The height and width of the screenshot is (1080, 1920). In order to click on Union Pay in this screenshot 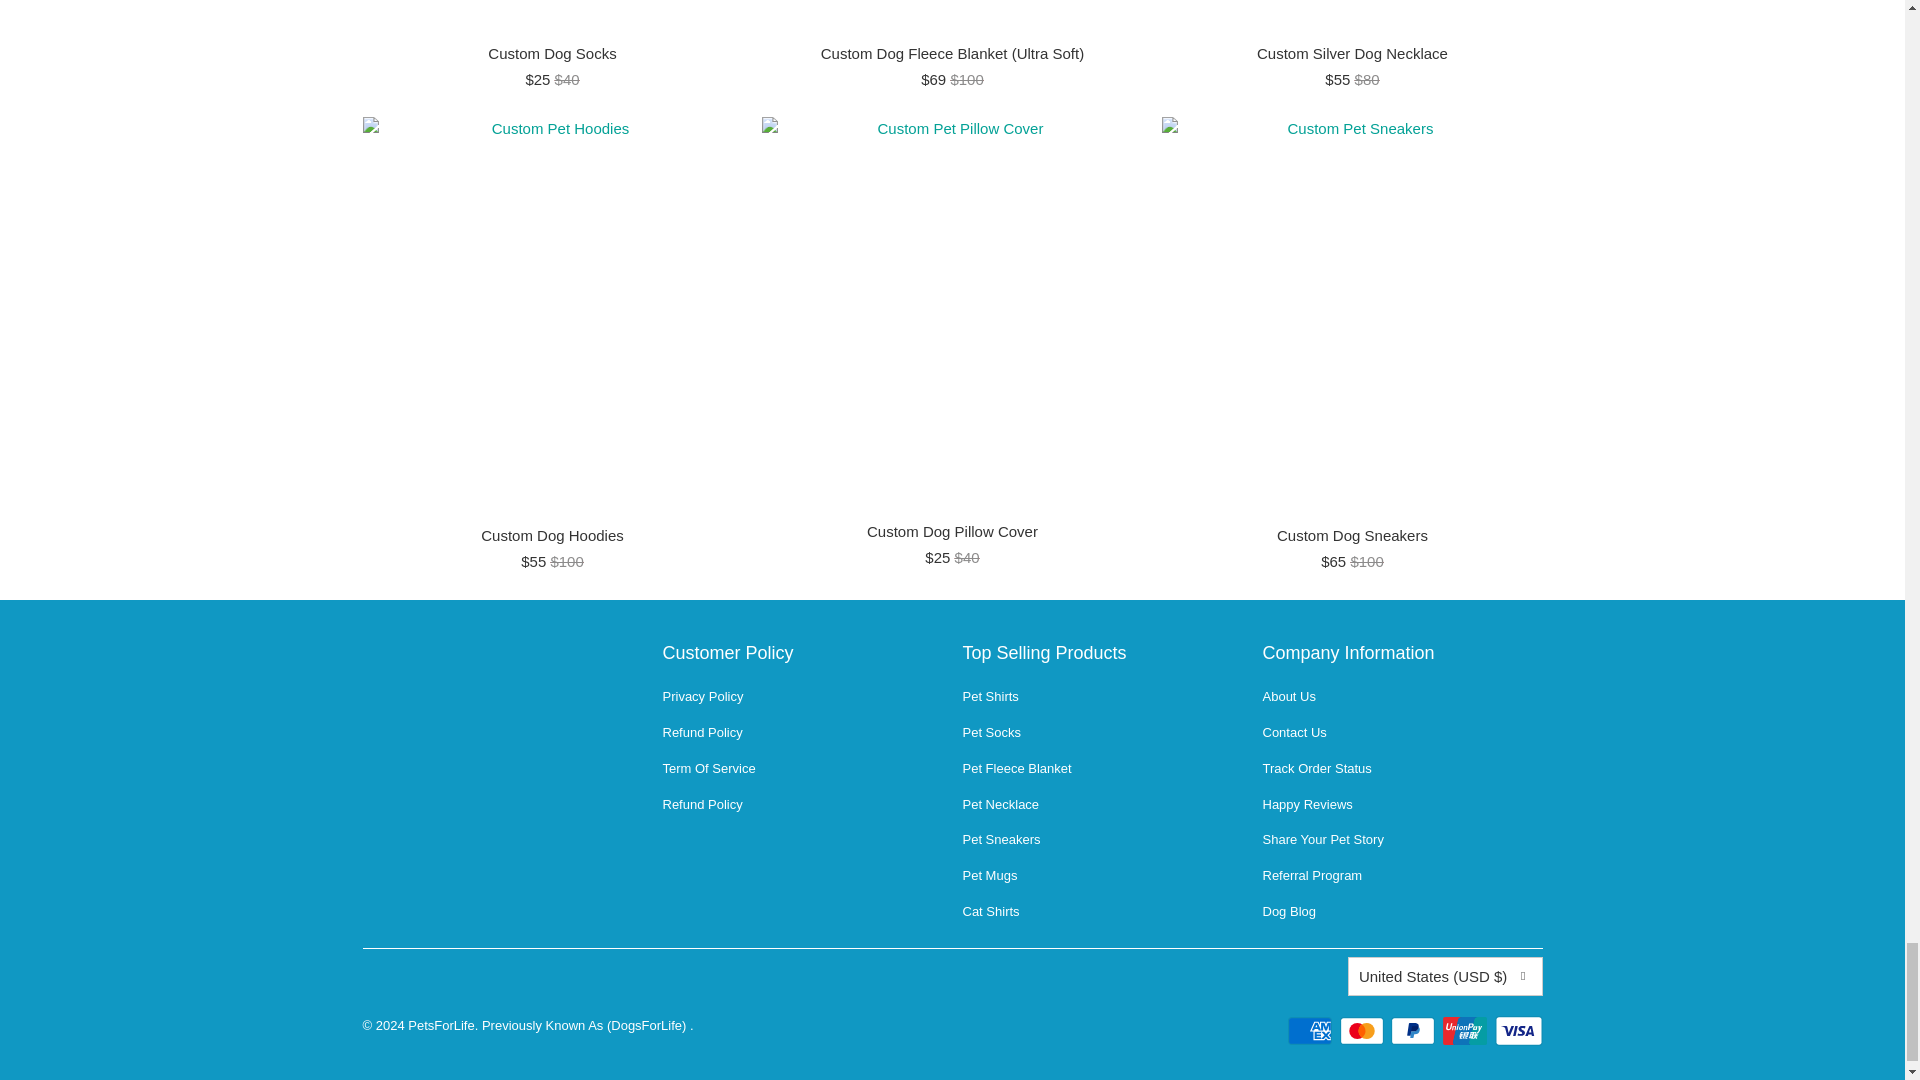, I will do `click(1467, 1031)`.